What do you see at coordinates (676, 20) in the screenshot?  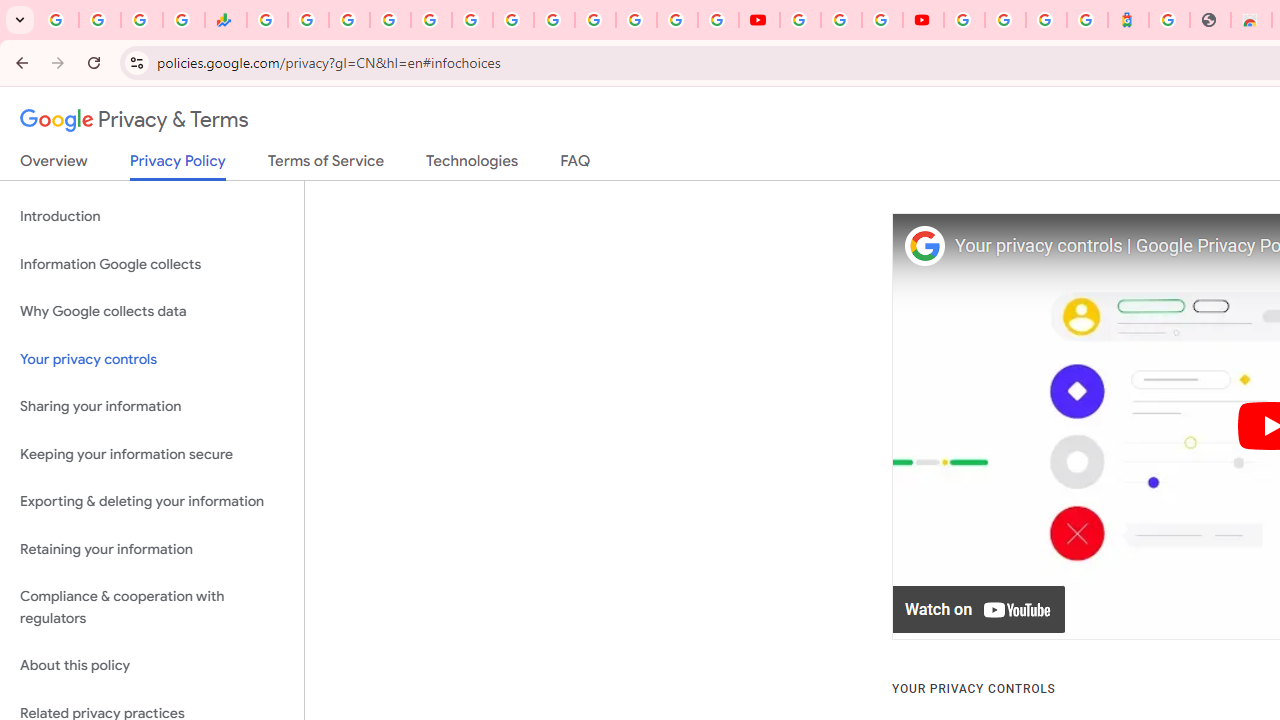 I see `Sign in - Google Accounts` at bounding box center [676, 20].